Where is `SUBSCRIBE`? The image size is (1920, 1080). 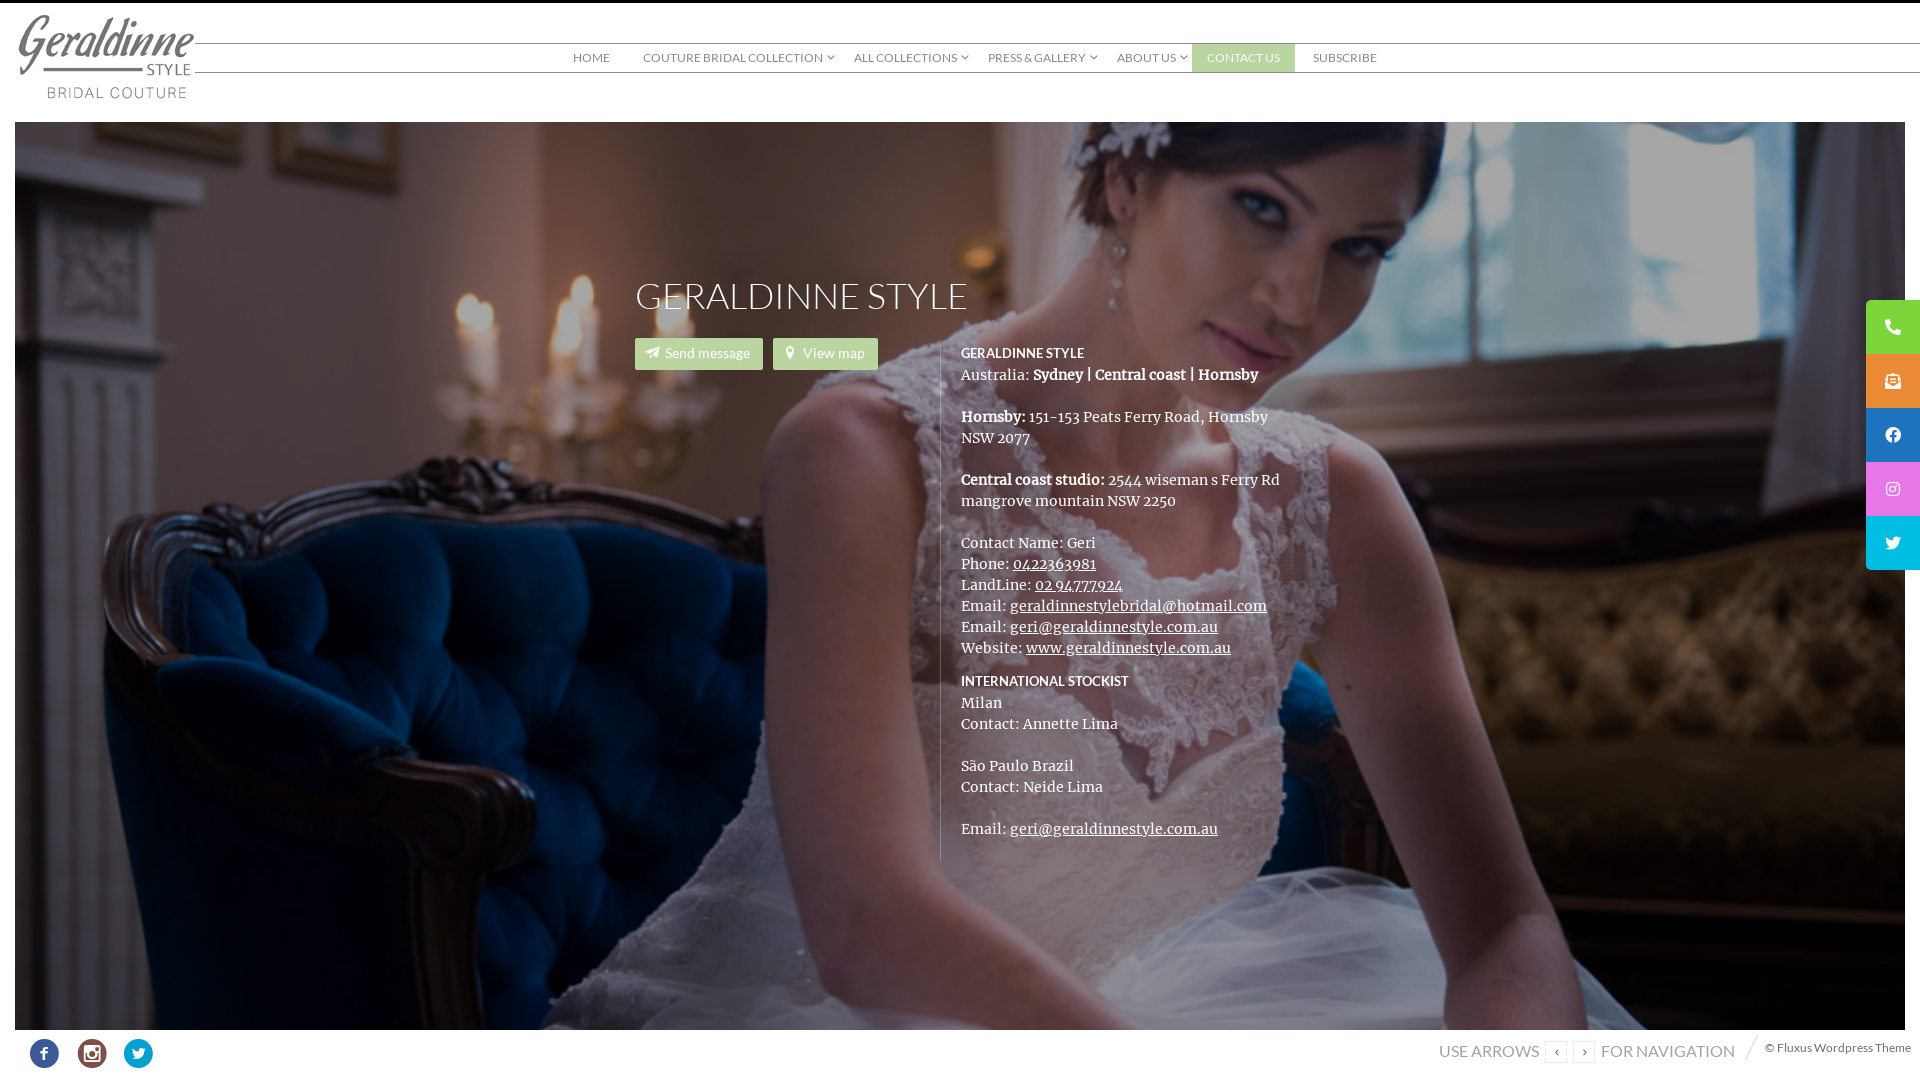
SUBSCRIBE is located at coordinates (1345, 58).